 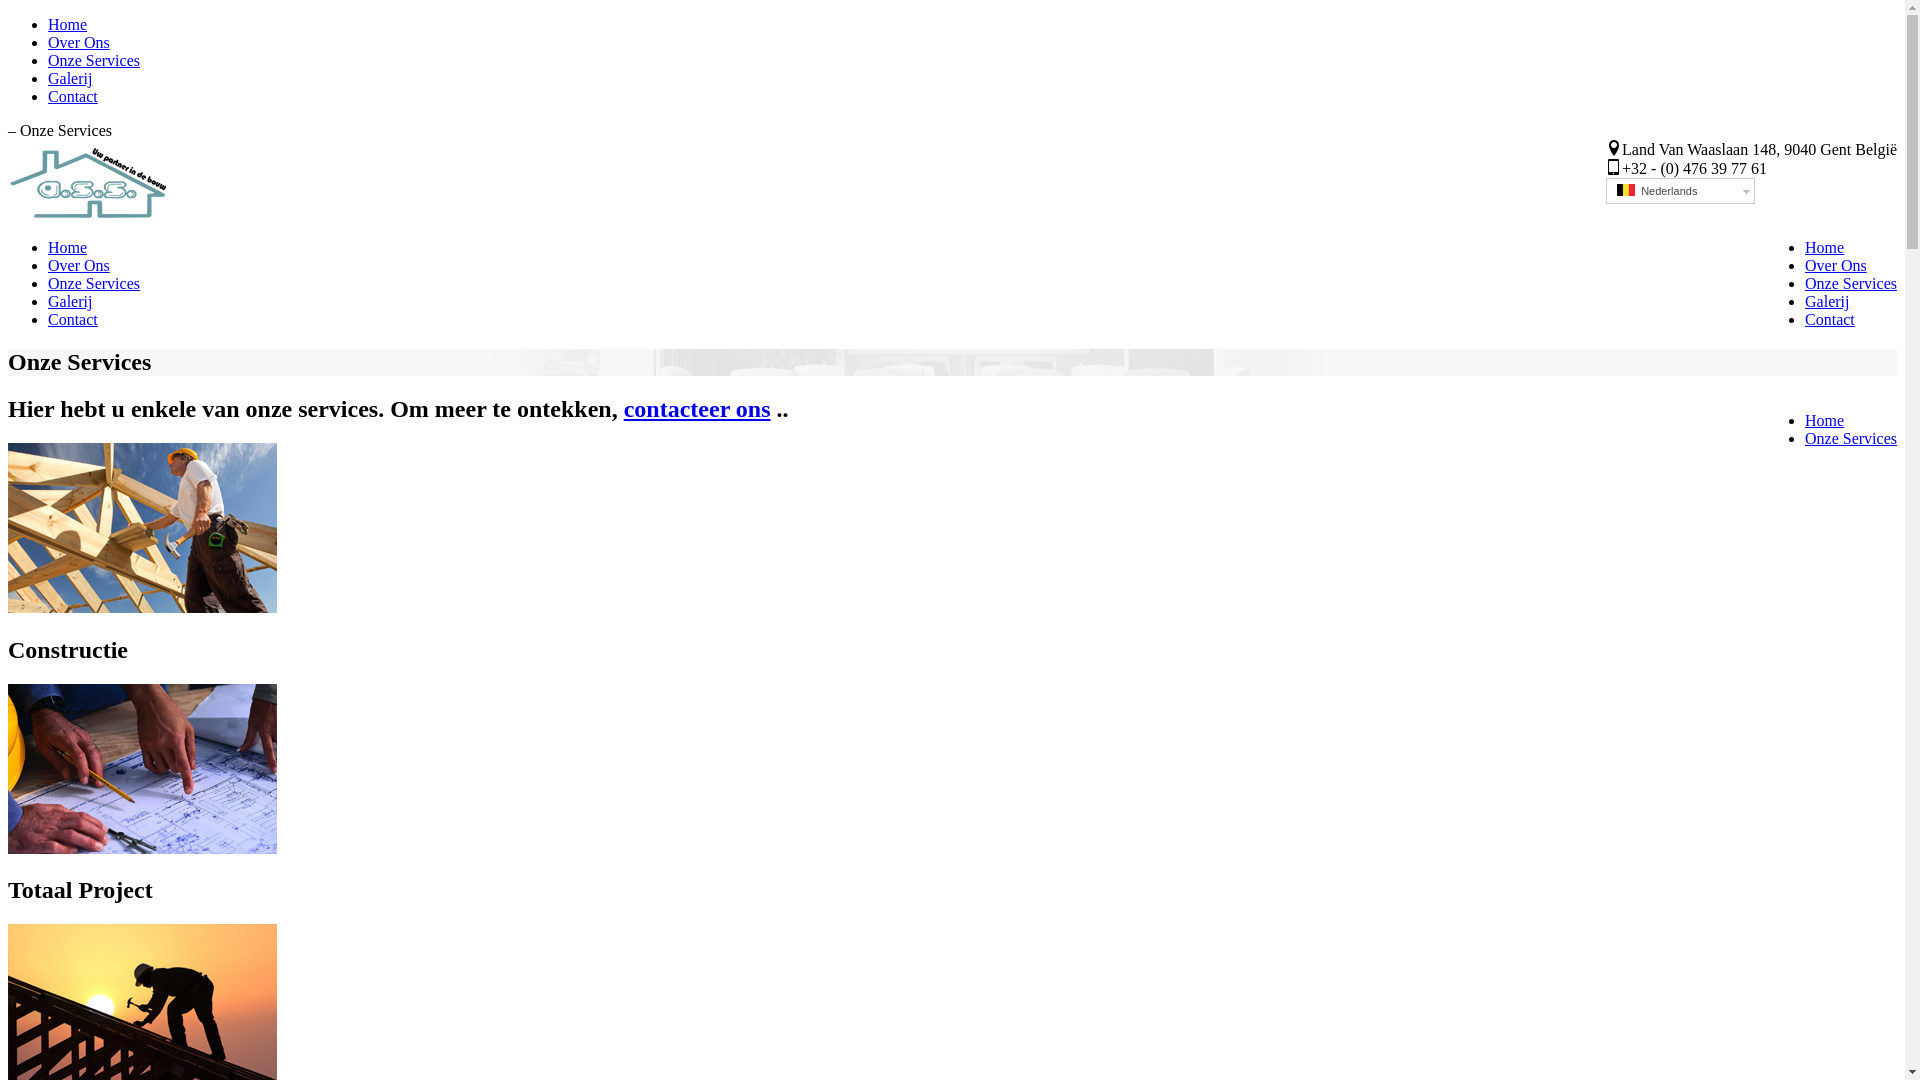 What do you see at coordinates (1827, 302) in the screenshot?
I see `Galerij` at bounding box center [1827, 302].